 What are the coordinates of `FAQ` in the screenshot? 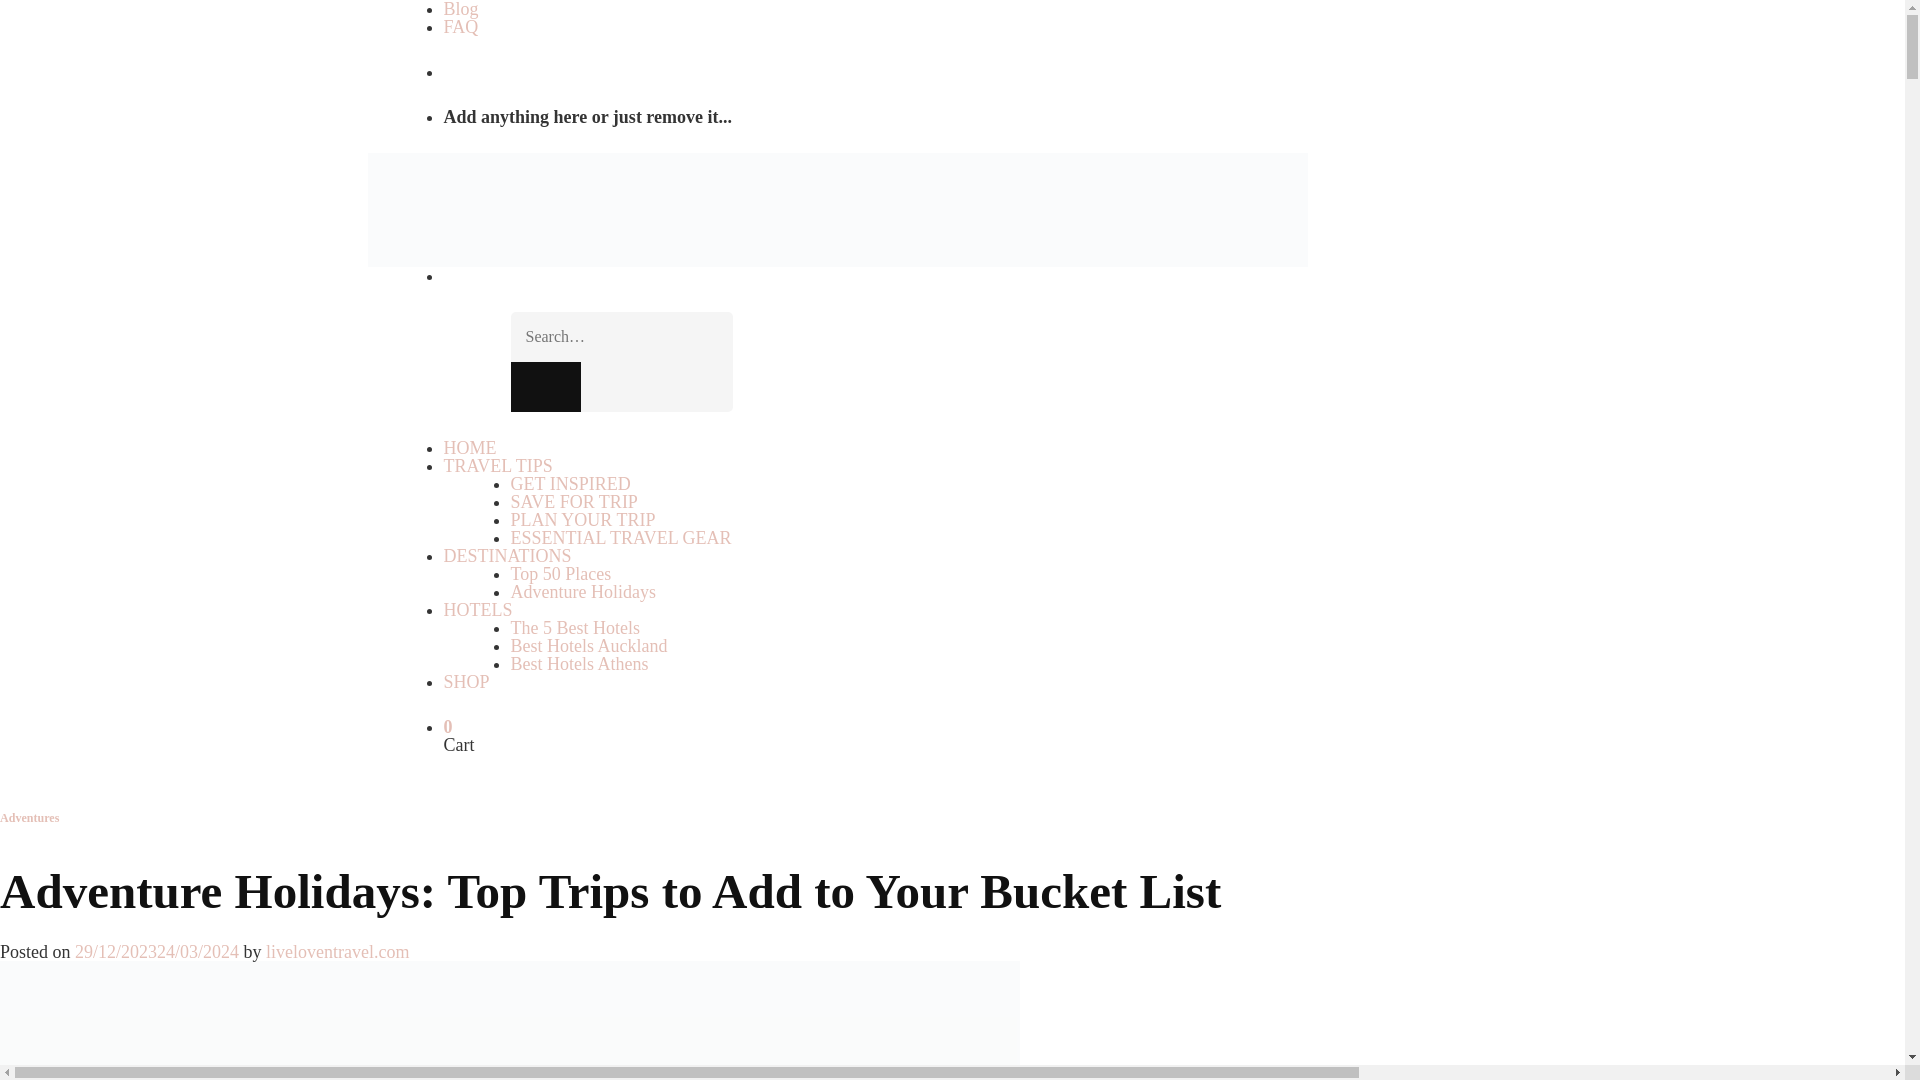 It's located at (460, 26).